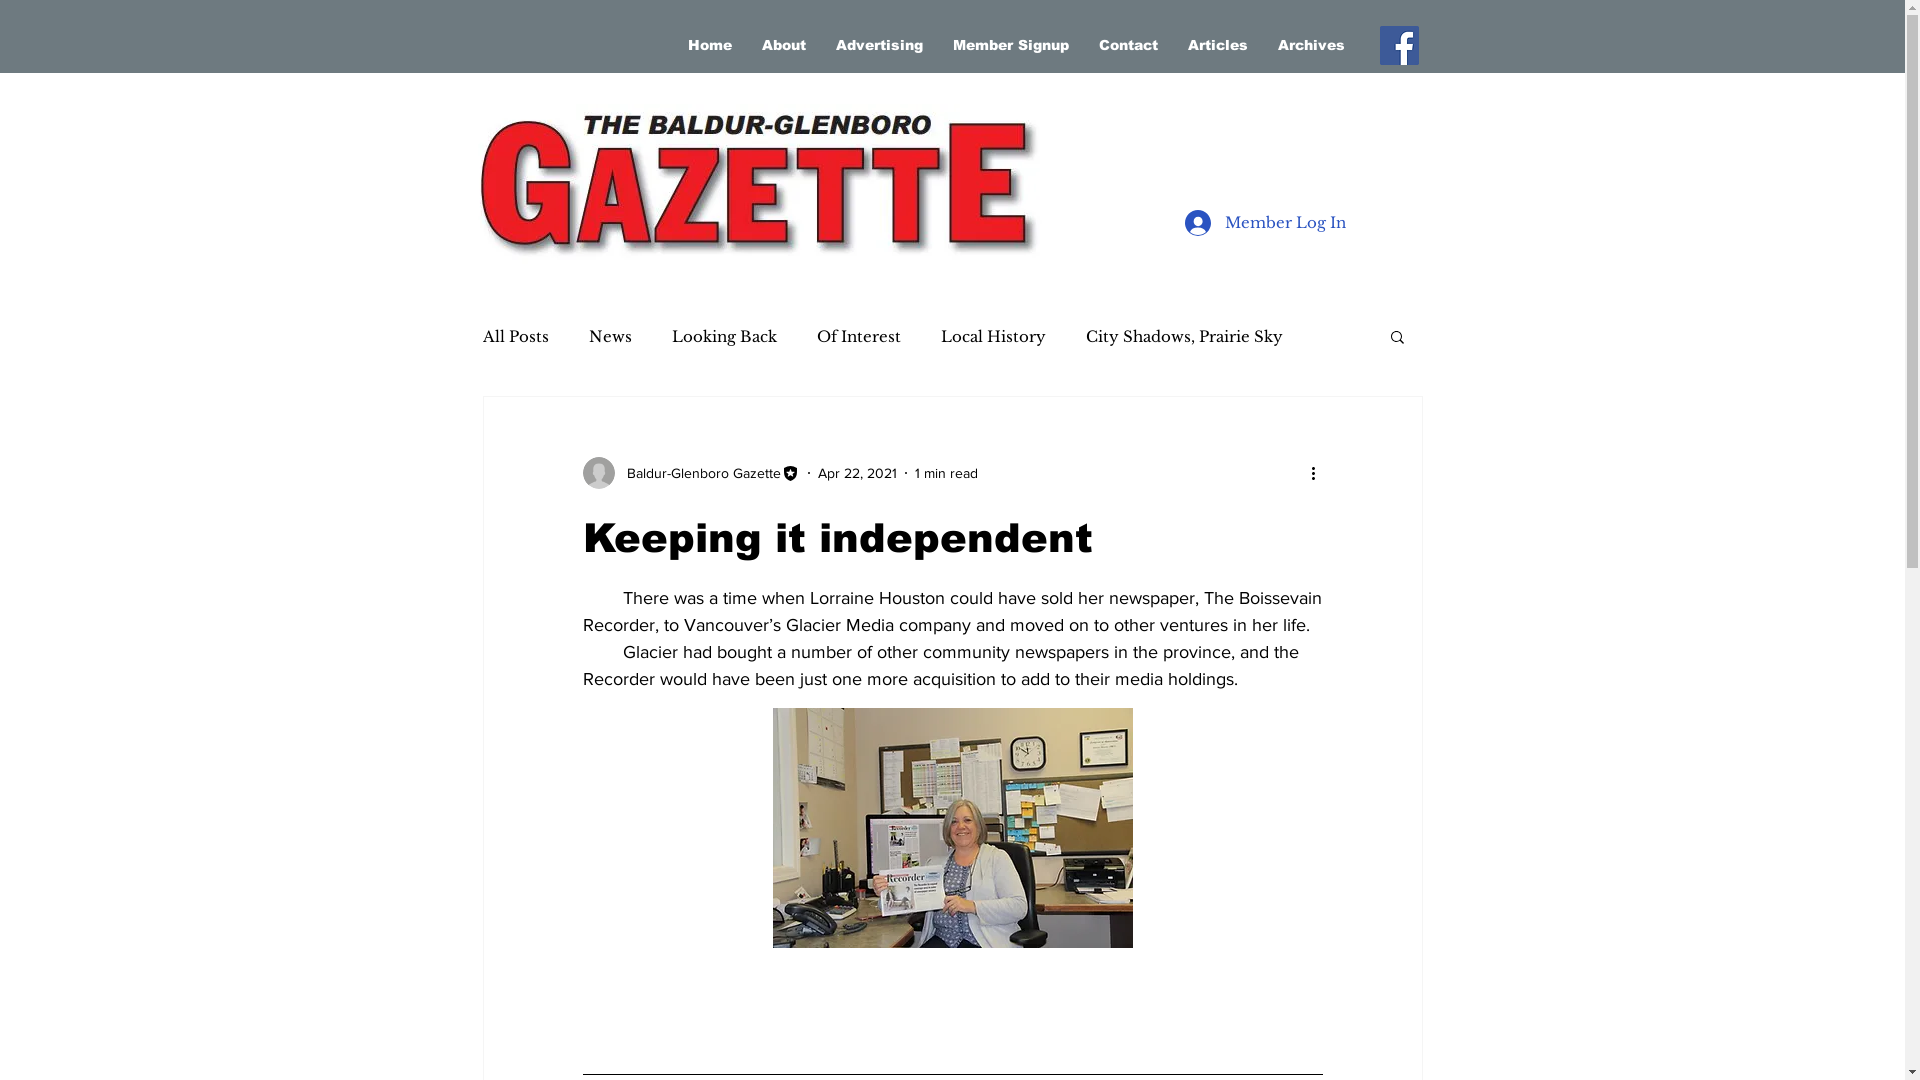 The height and width of the screenshot is (1080, 1920). What do you see at coordinates (690, 473) in the screenshot?
I see `Baldur-Glenboro Gazette` at bounding box center [690, 473].